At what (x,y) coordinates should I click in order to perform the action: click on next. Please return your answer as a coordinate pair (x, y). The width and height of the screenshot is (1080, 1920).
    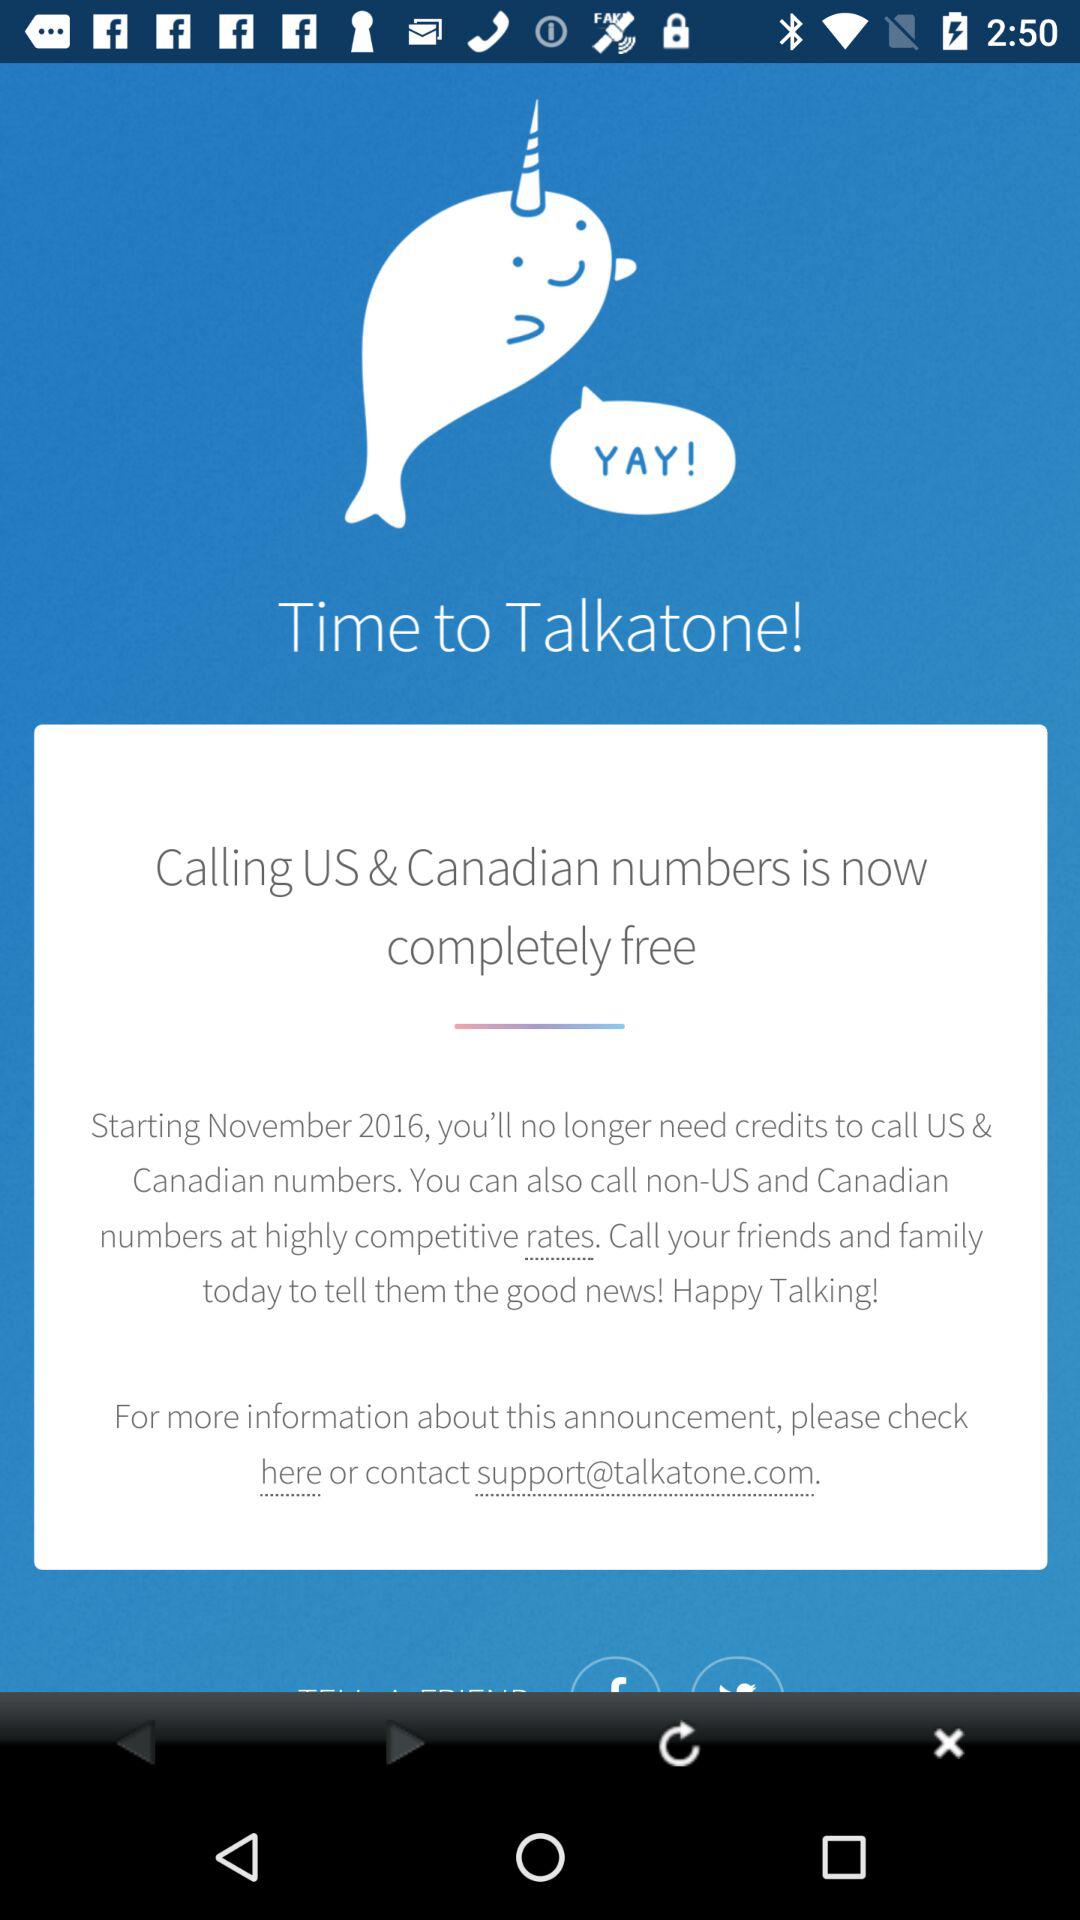
    Looking at the image, I should click on (406, 1742).